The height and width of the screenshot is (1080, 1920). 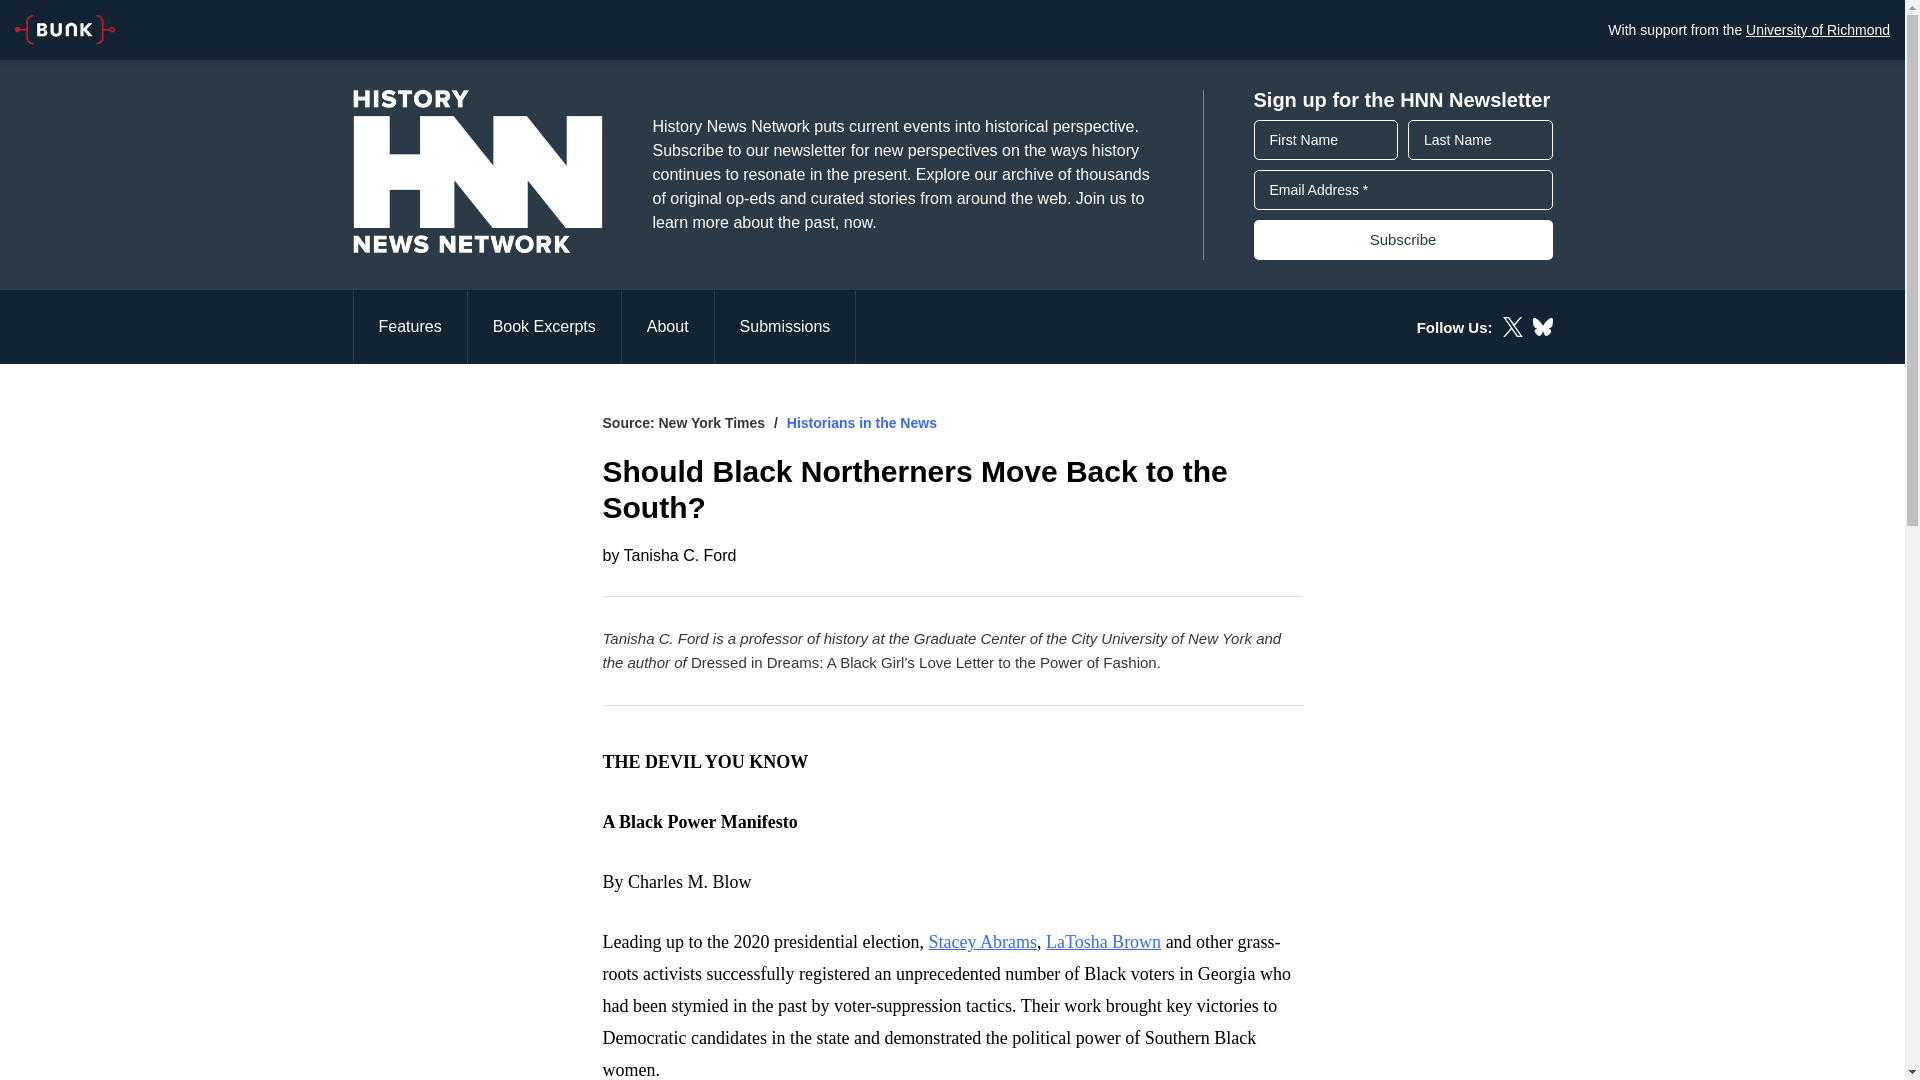 I want to click on Features, so click(x=408, y=326).